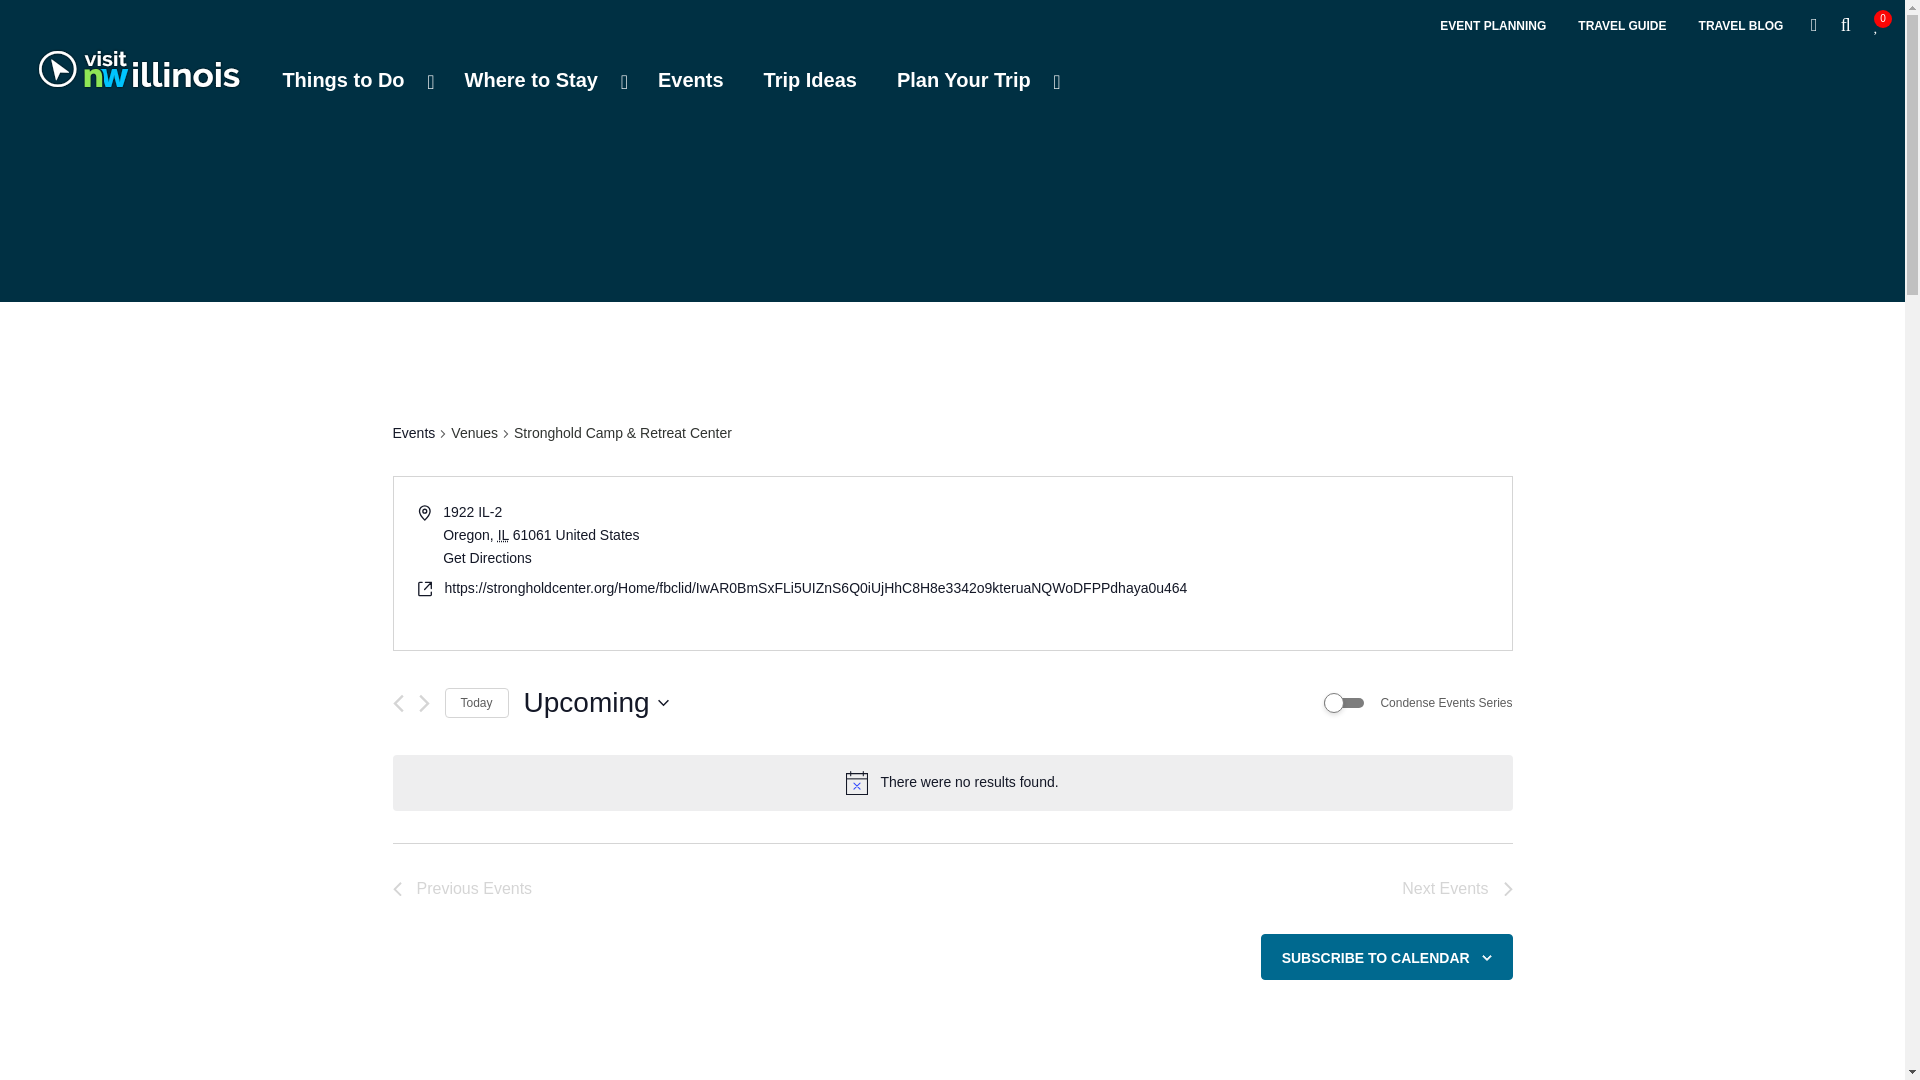 This screenshot has width=1920, height=1080. I want to click on Blackhawk Waterways CVB, so click(974, 80).